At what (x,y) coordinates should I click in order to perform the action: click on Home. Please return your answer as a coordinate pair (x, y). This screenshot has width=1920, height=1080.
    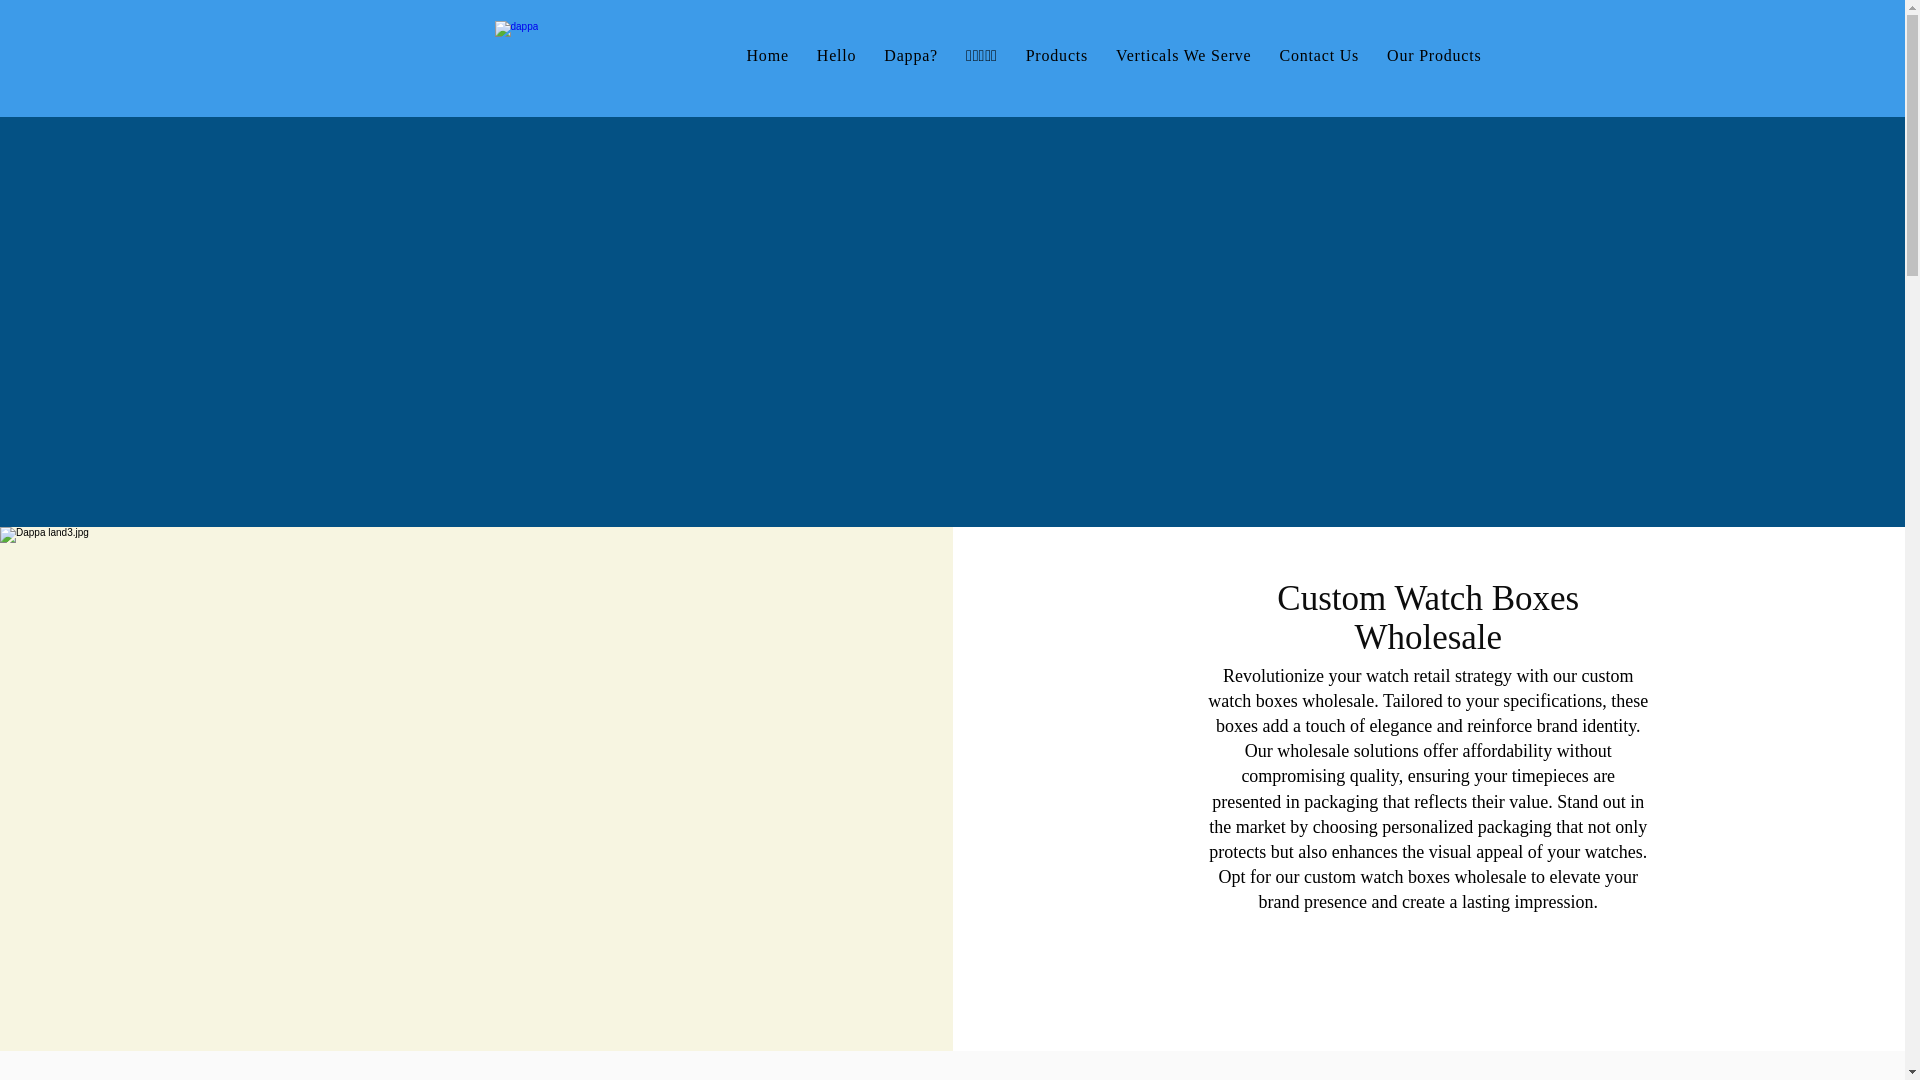
    Looking at the image, I should click on (766, 54).